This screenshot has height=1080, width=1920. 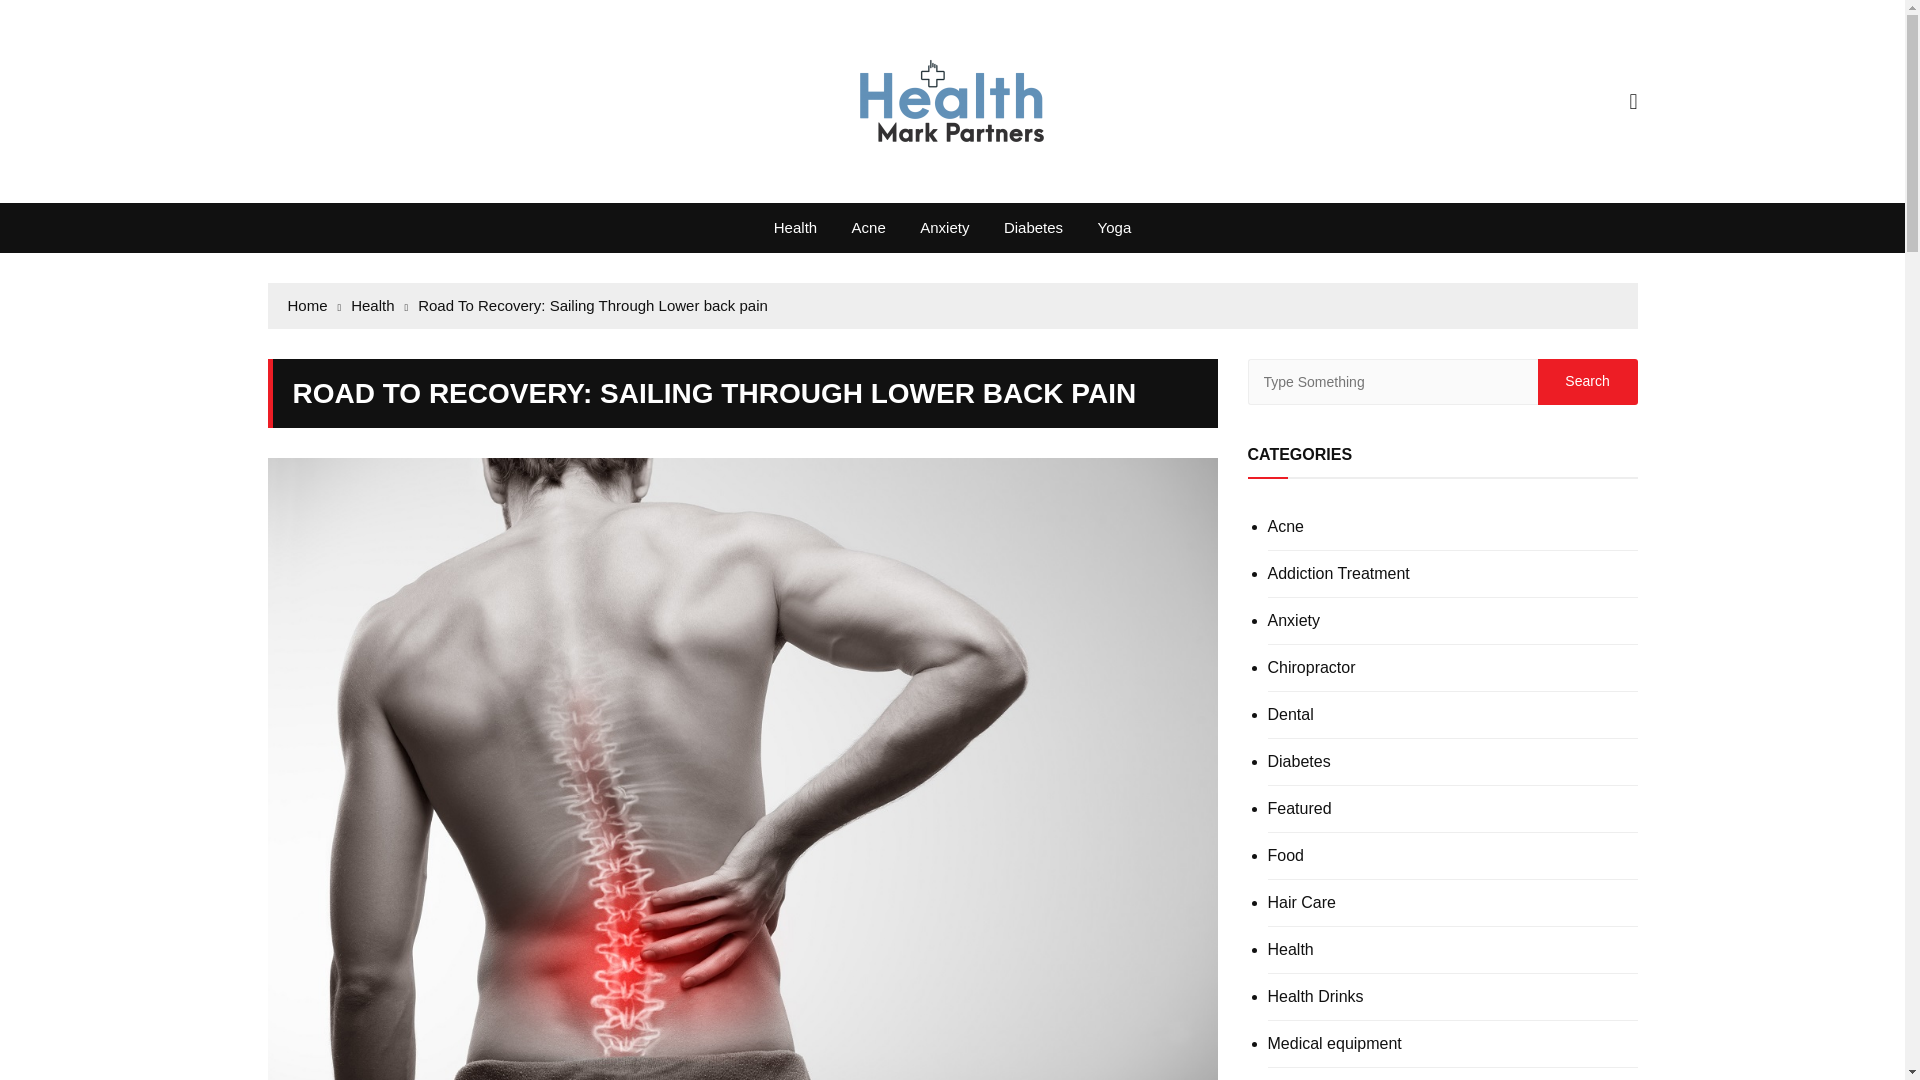 What do you see at coordinates (379, 305) in the screenshot?
I see `Health` at bounding box center [379, 305].